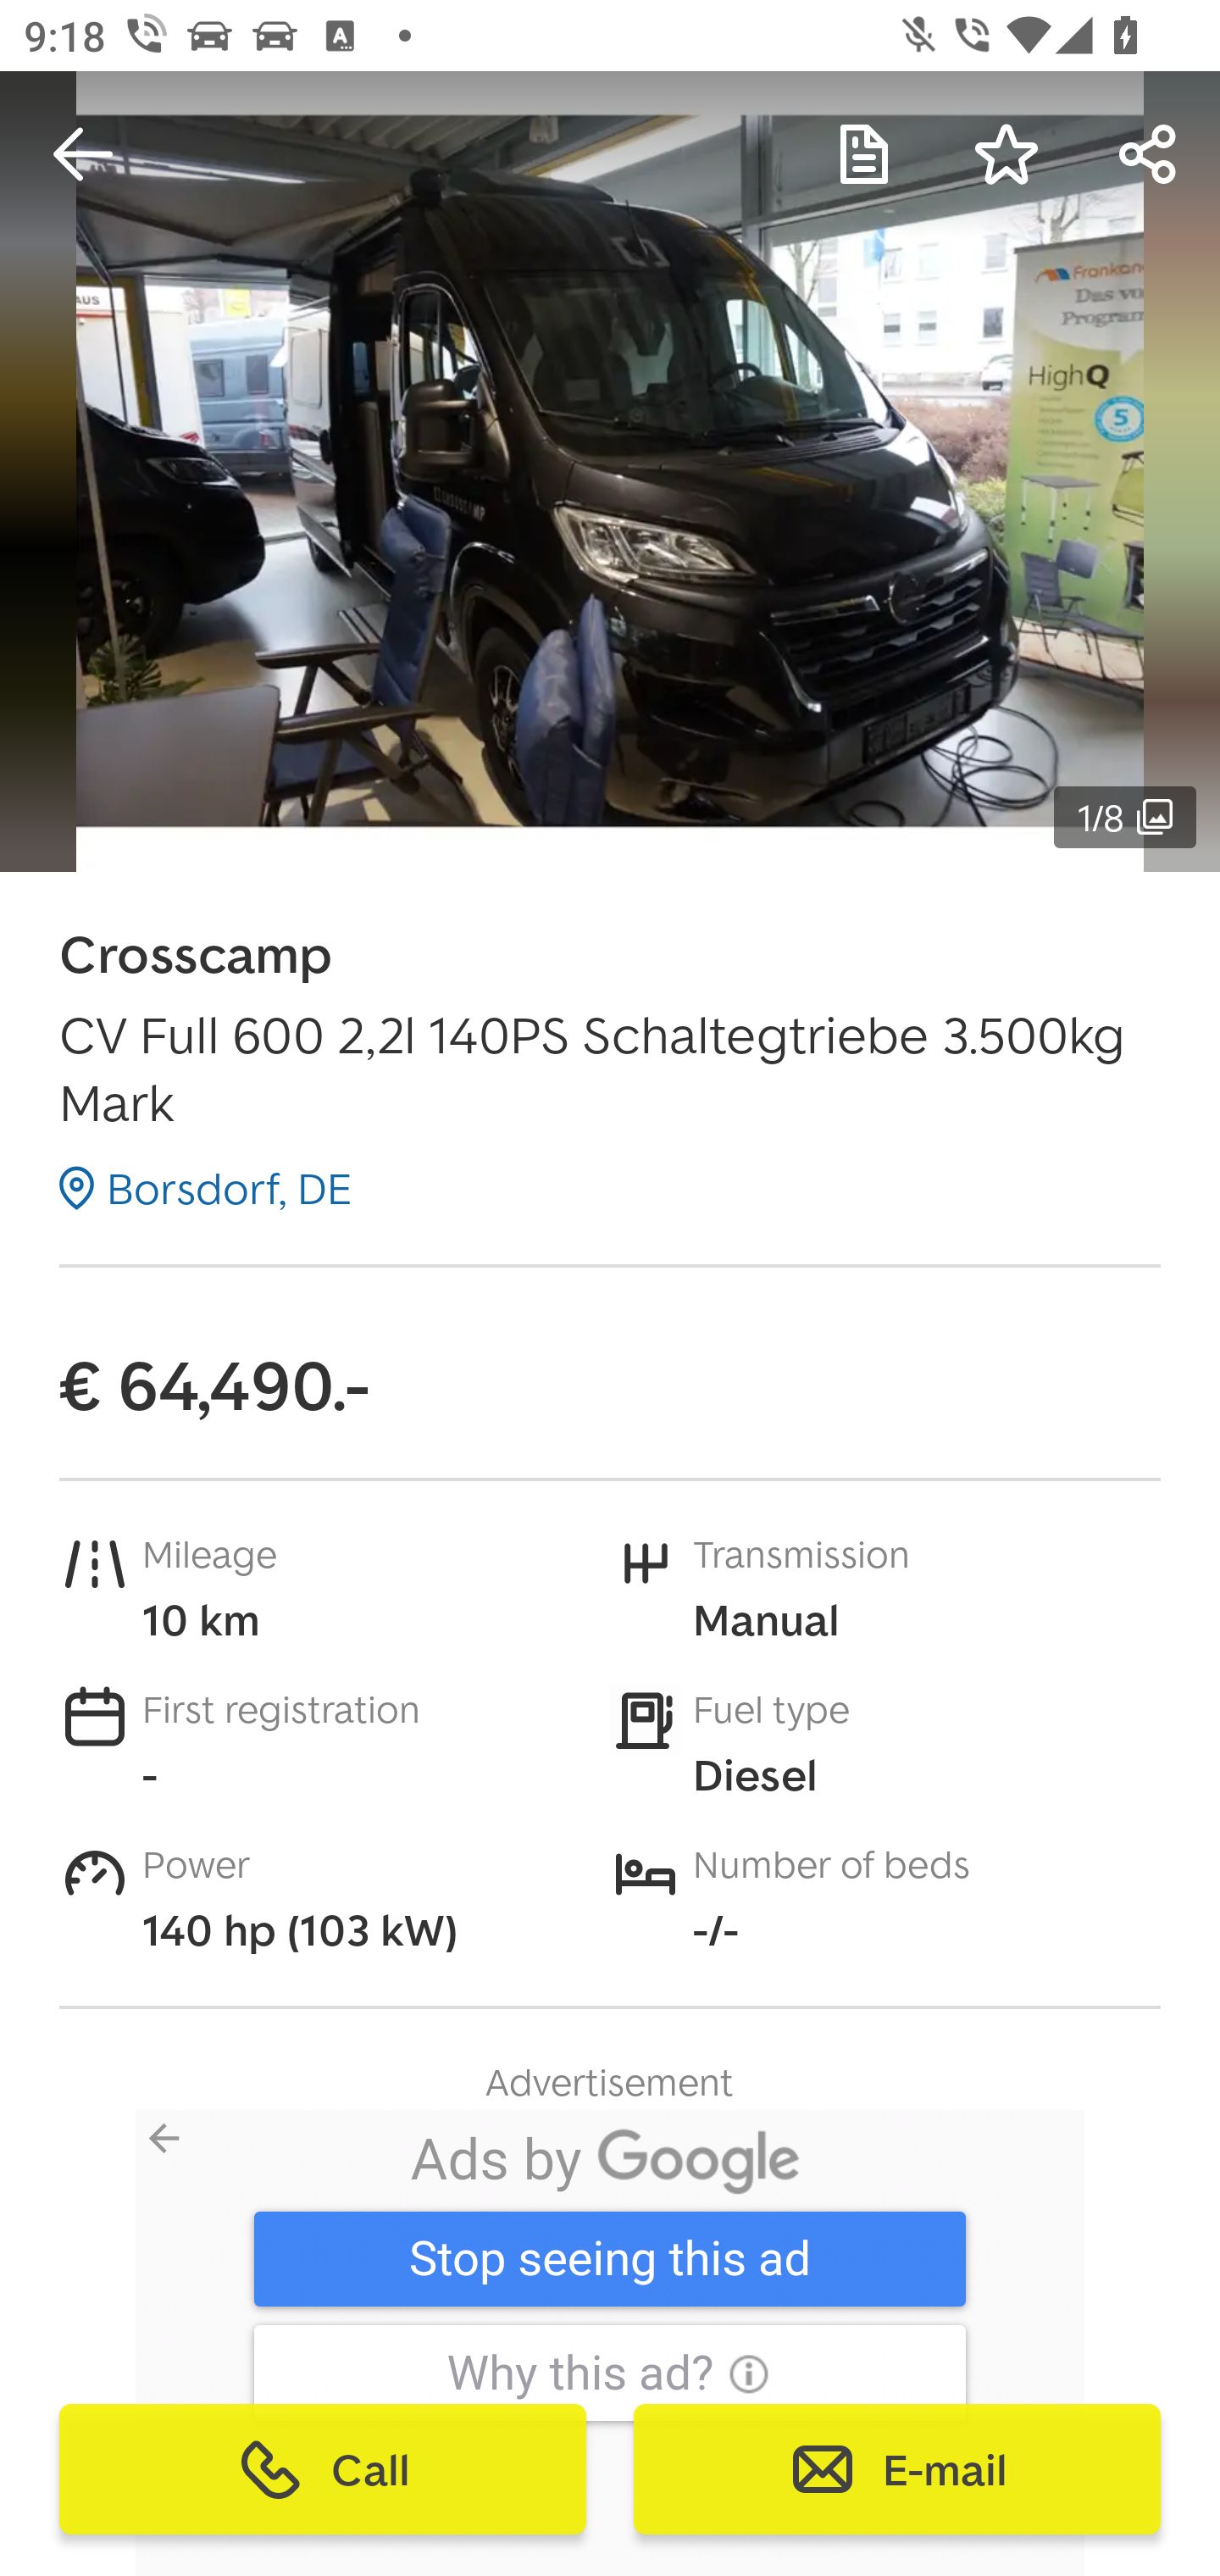 The image size is (1220, 2576). Describe the element at coordinates (83, 154) in the screenshot. I see `Navigate up` at that location.